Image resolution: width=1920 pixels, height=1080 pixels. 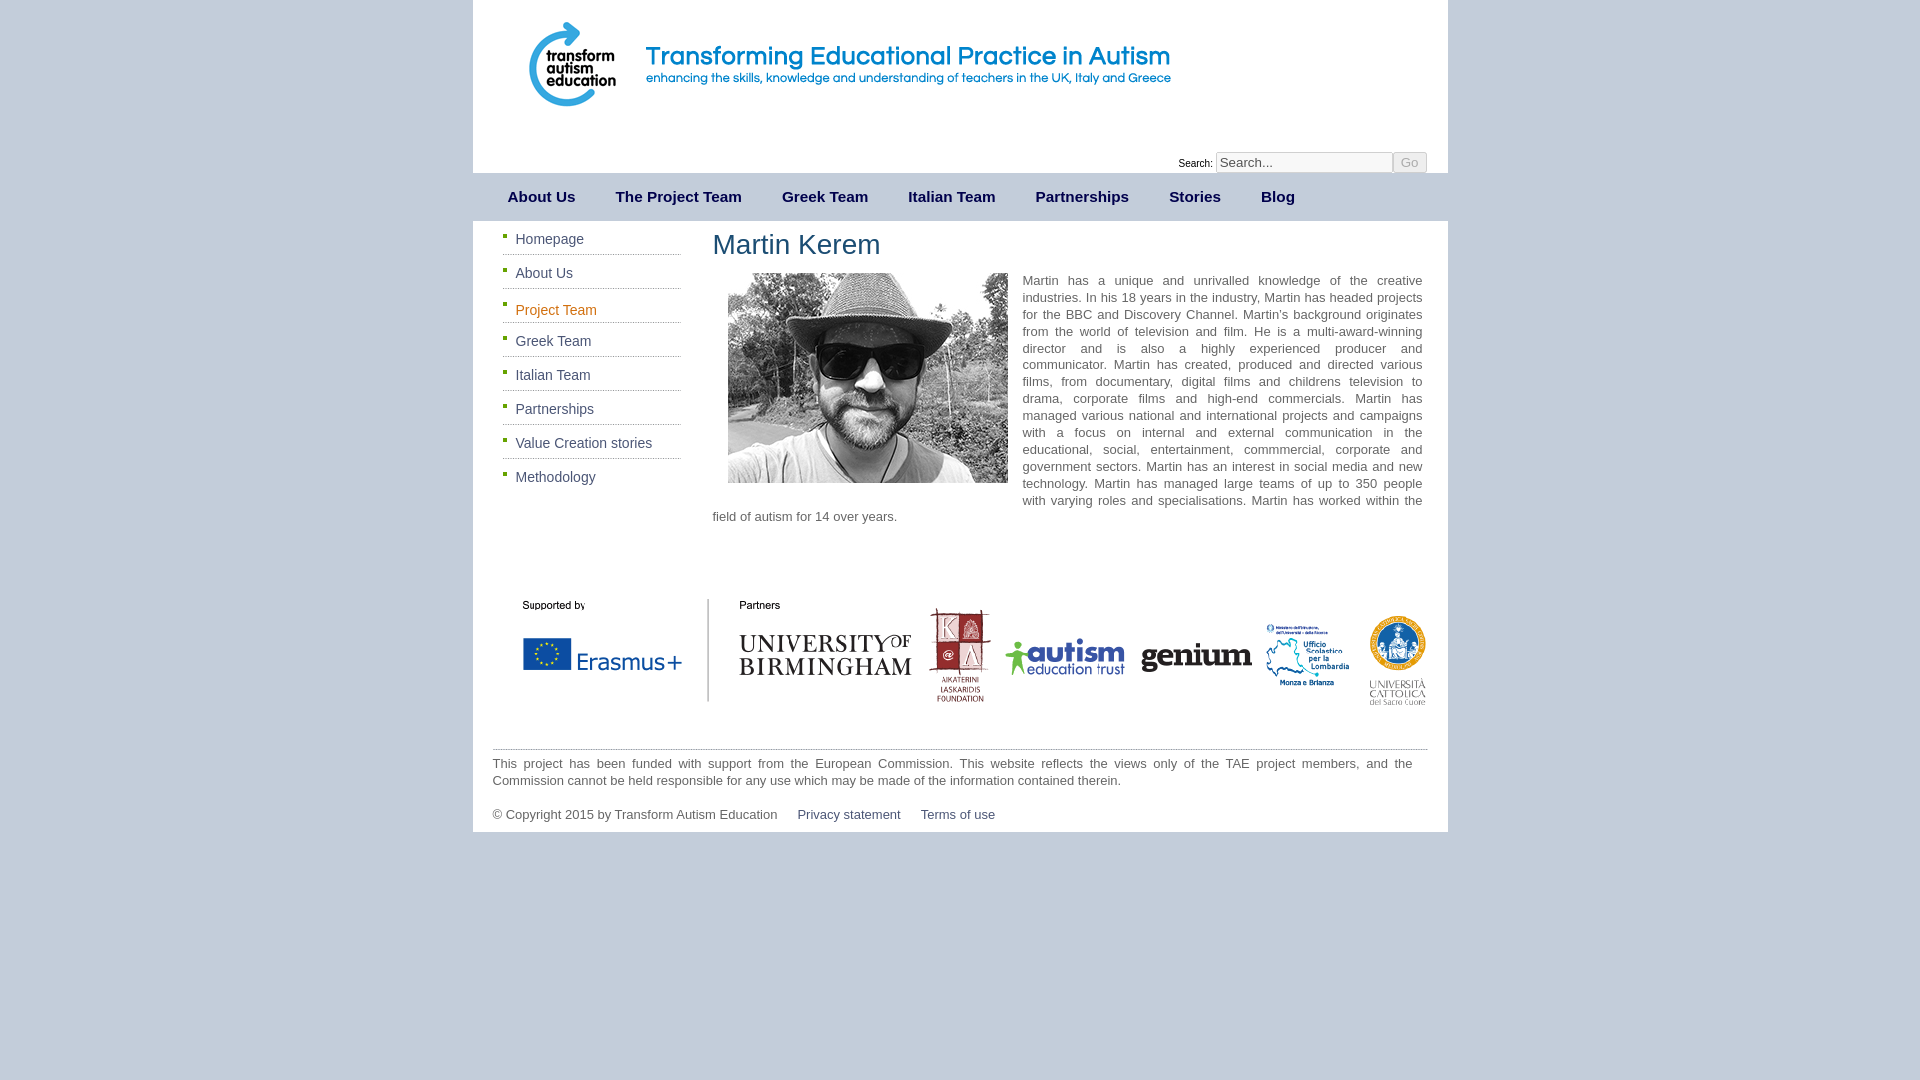 I want to click on About Us, so click(x=590, y=276).